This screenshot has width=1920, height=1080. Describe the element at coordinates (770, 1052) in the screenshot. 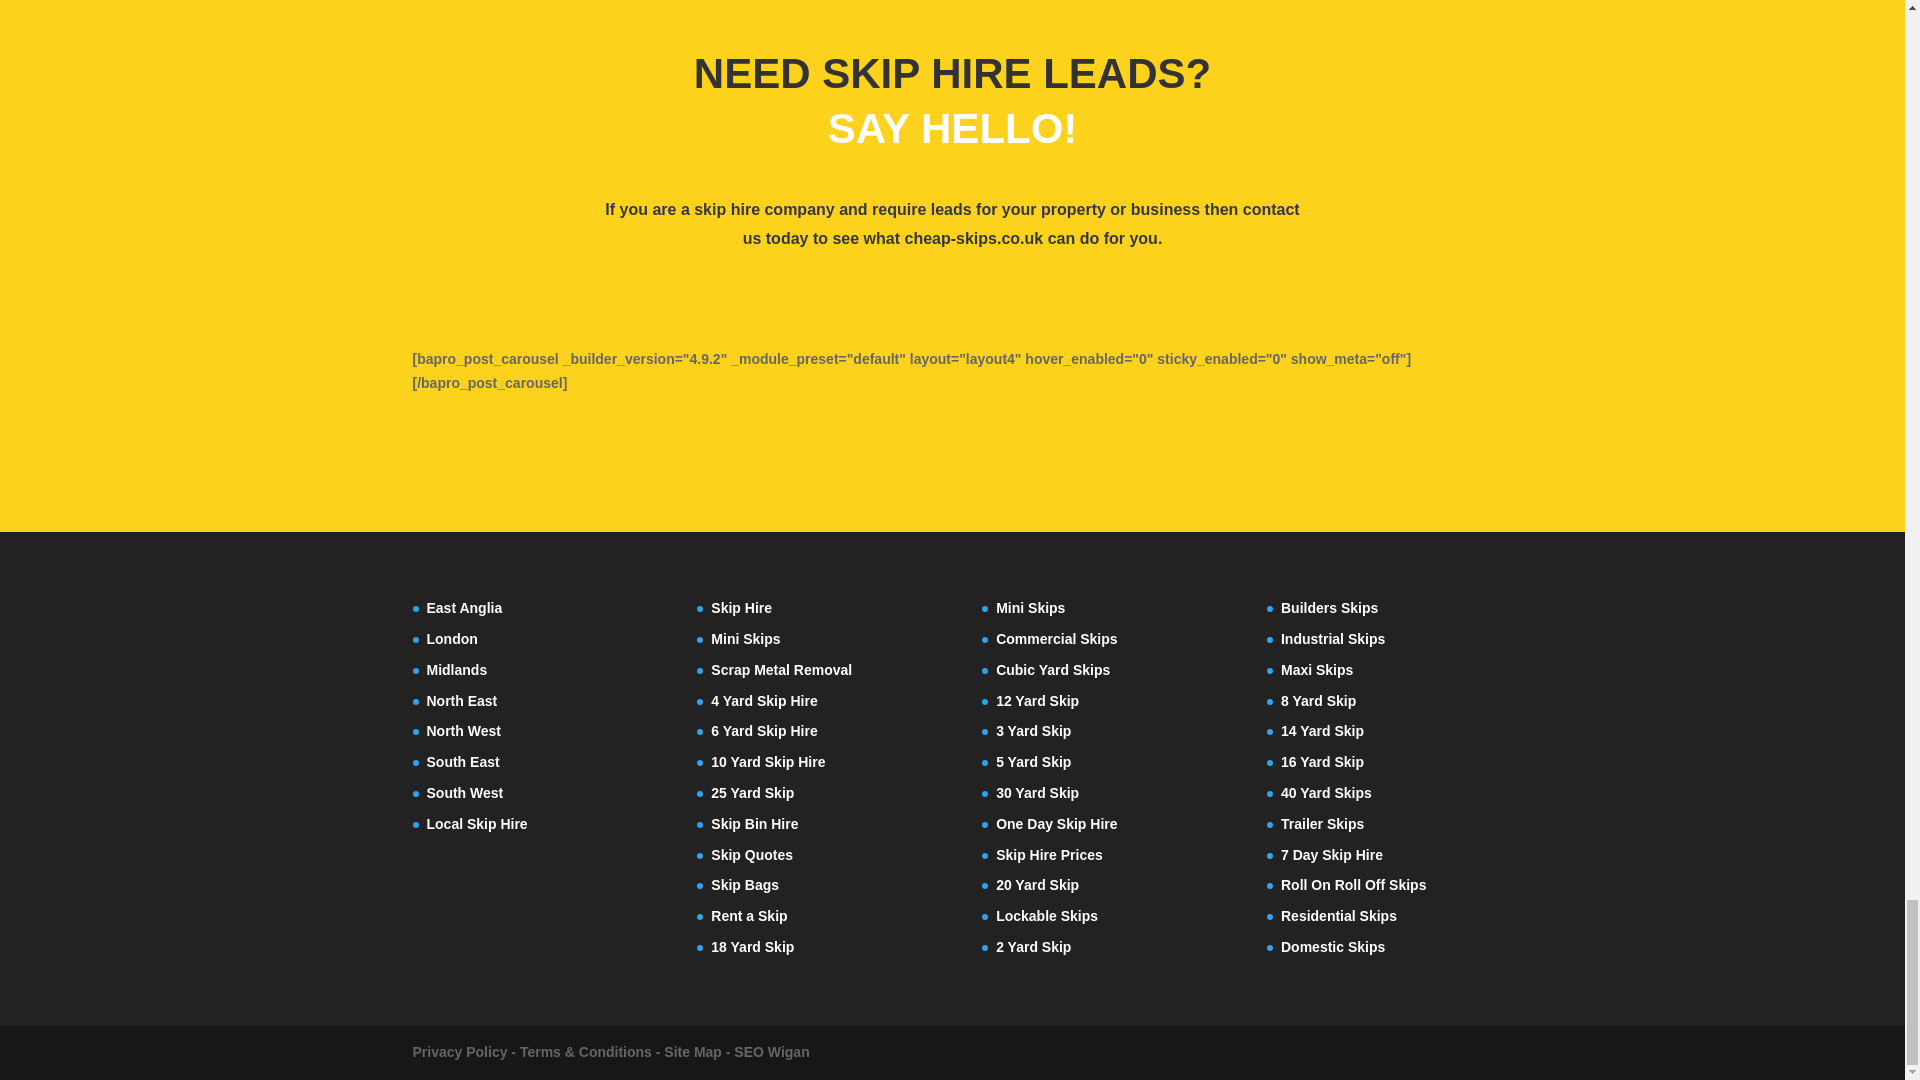

I see `SEO Wigan` at that location.